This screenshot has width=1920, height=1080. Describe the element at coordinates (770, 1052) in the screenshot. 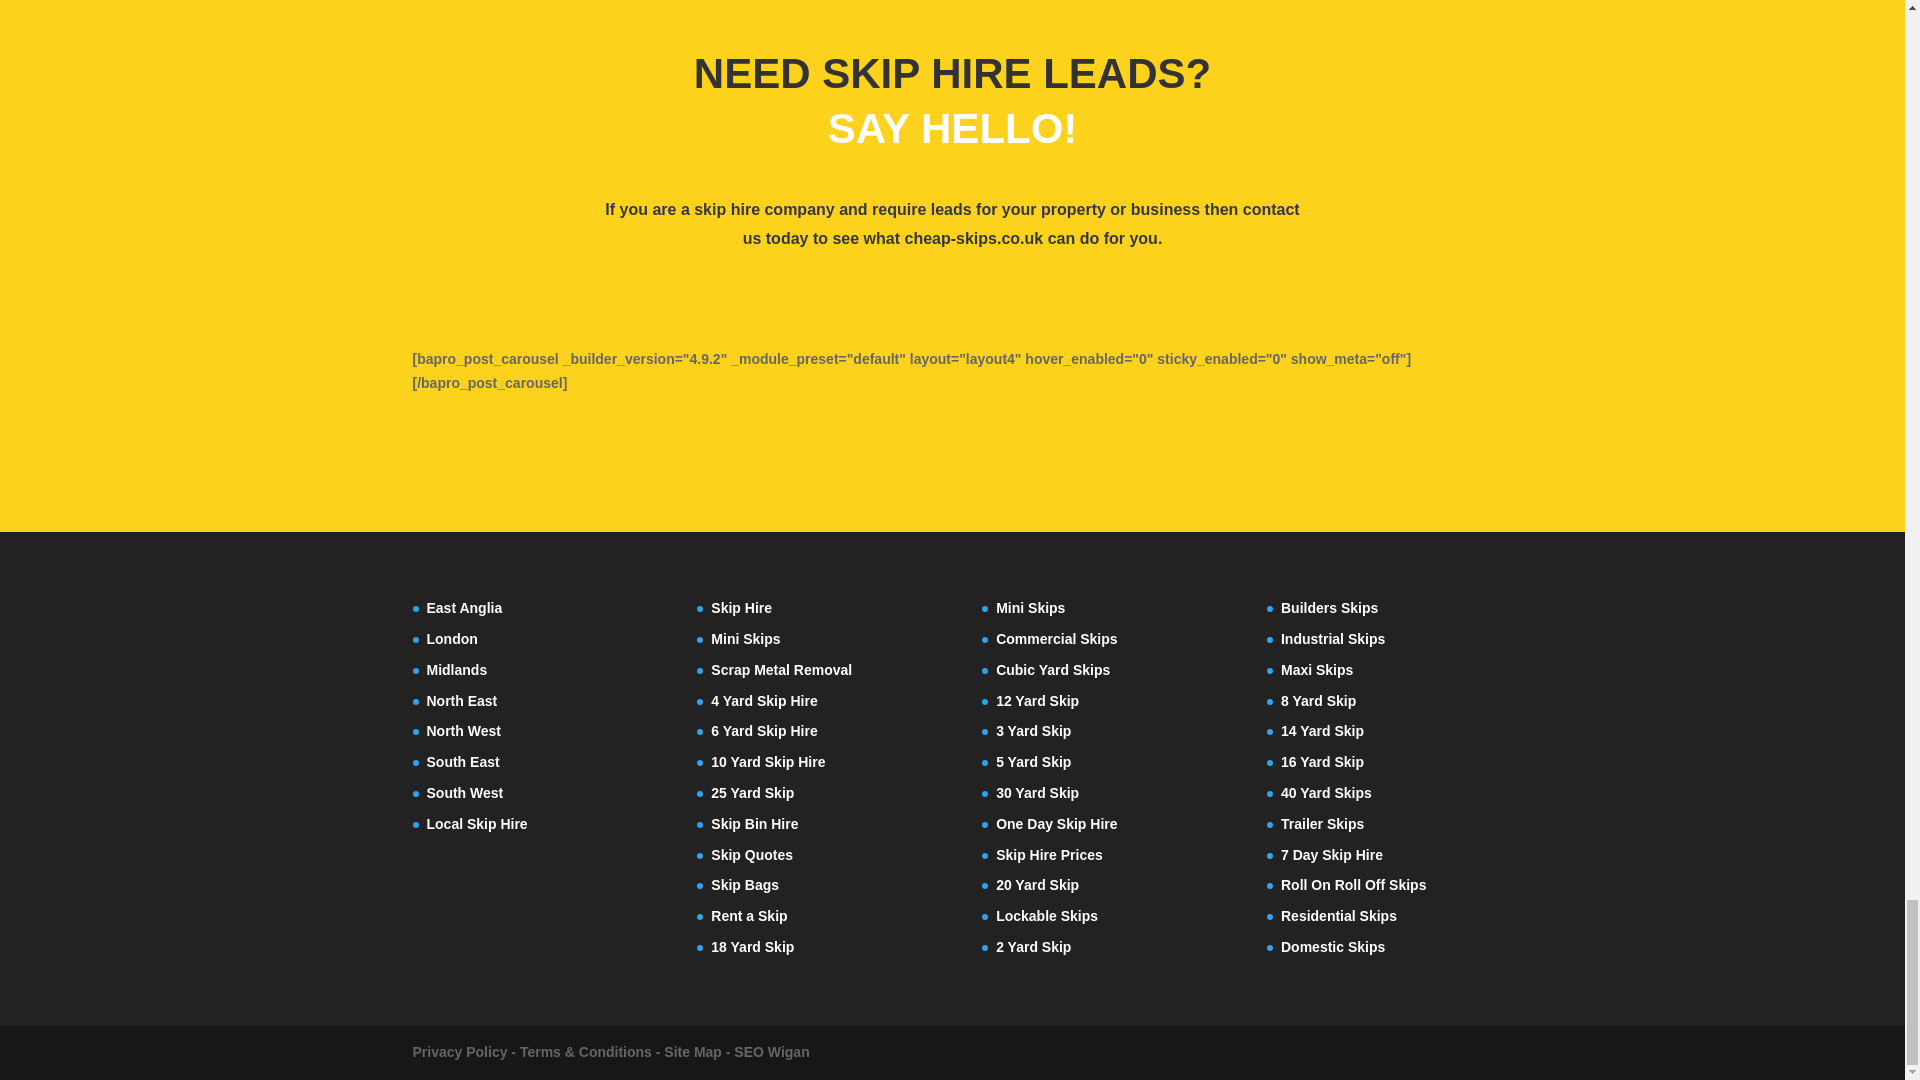

I see `SEO Wigan` at that location.